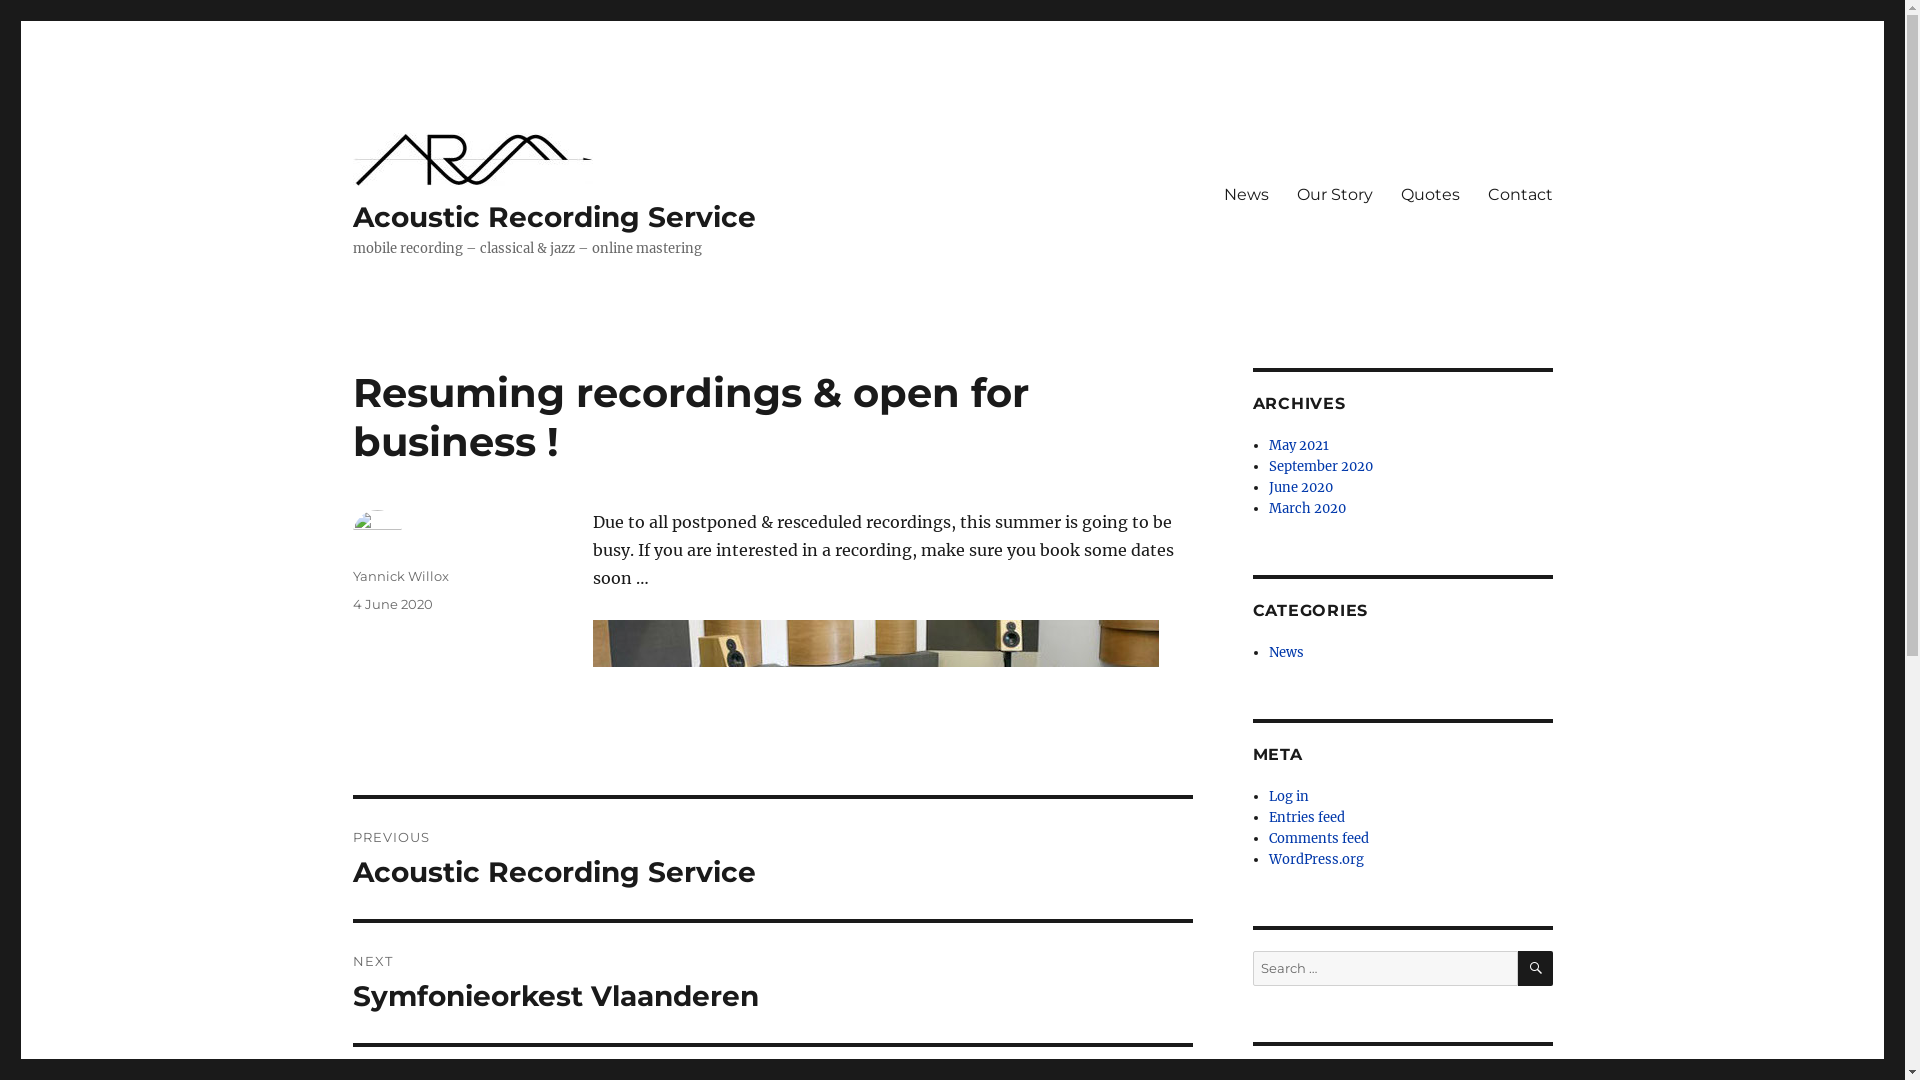 The width and height of the screenshot is (1920, 1080). I want to click on May 2021, so click(1299, 446).